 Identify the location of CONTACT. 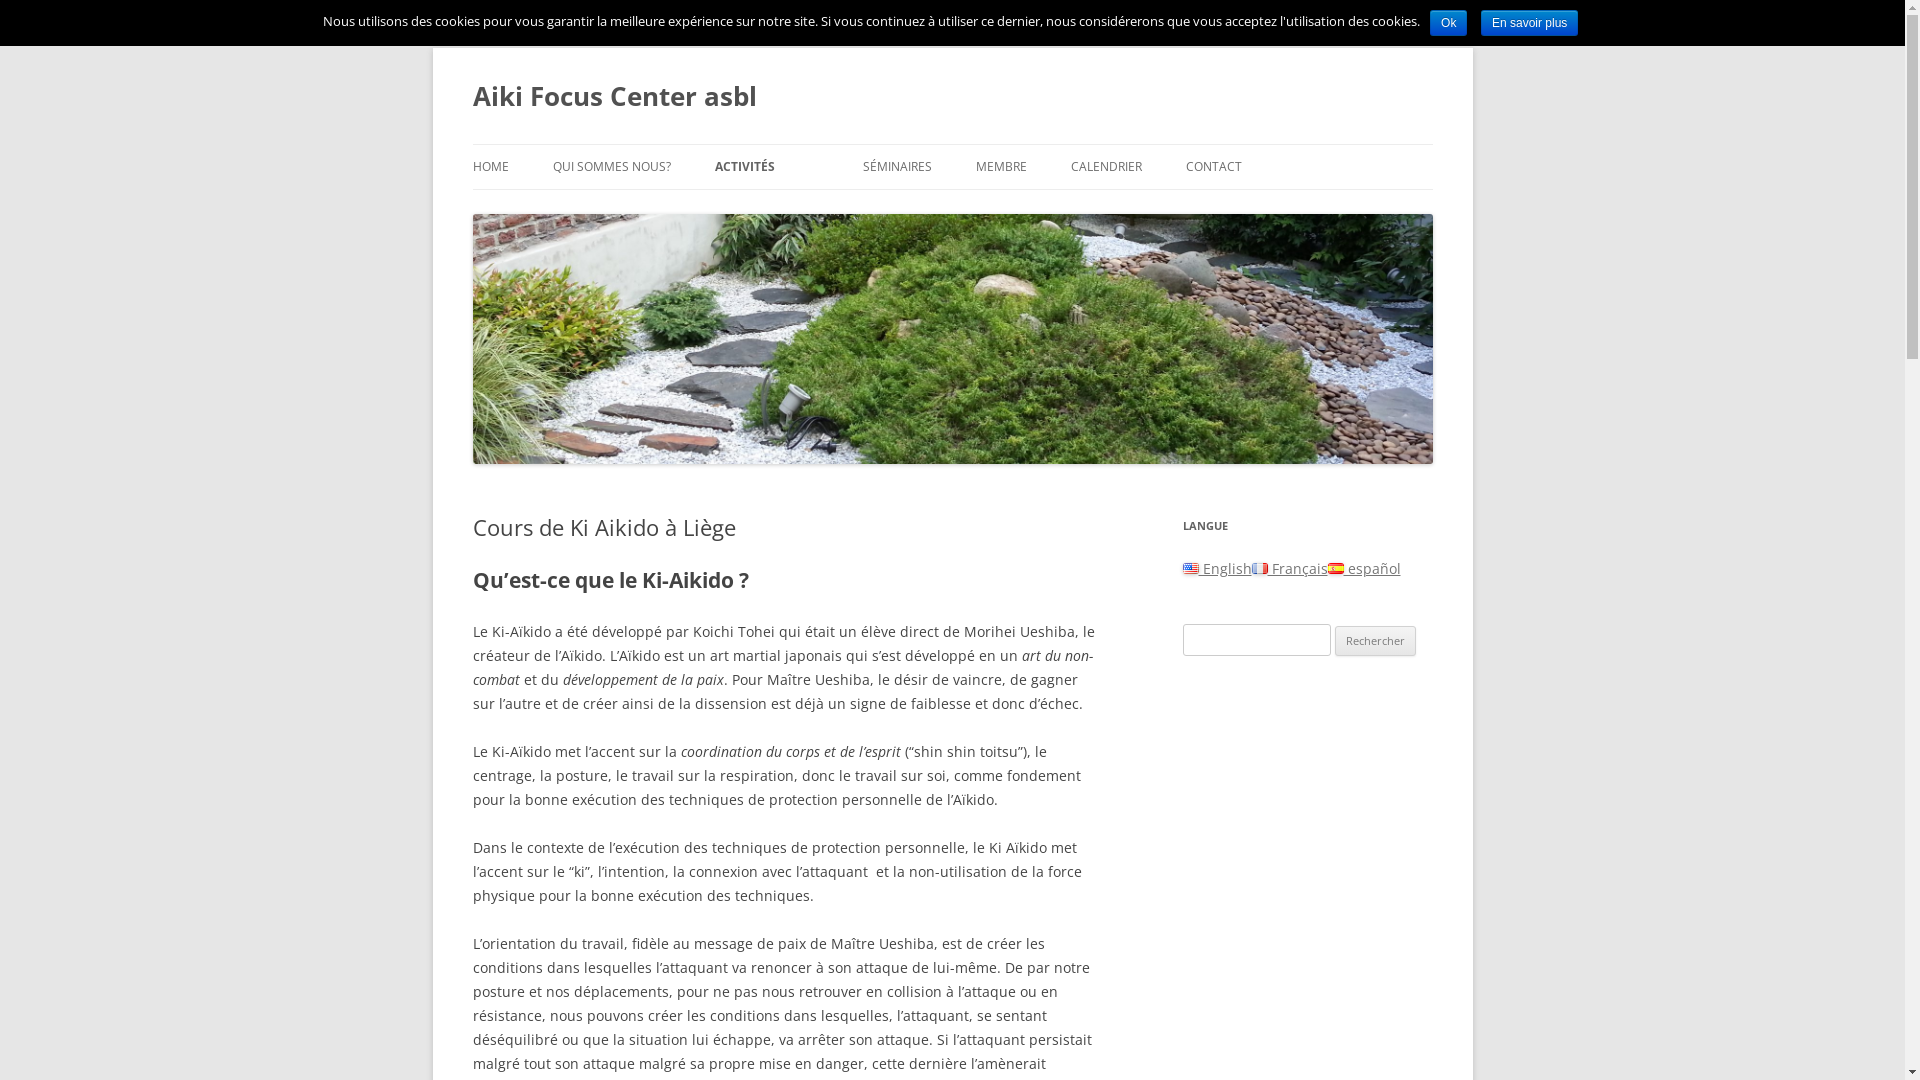
(1214, 167).